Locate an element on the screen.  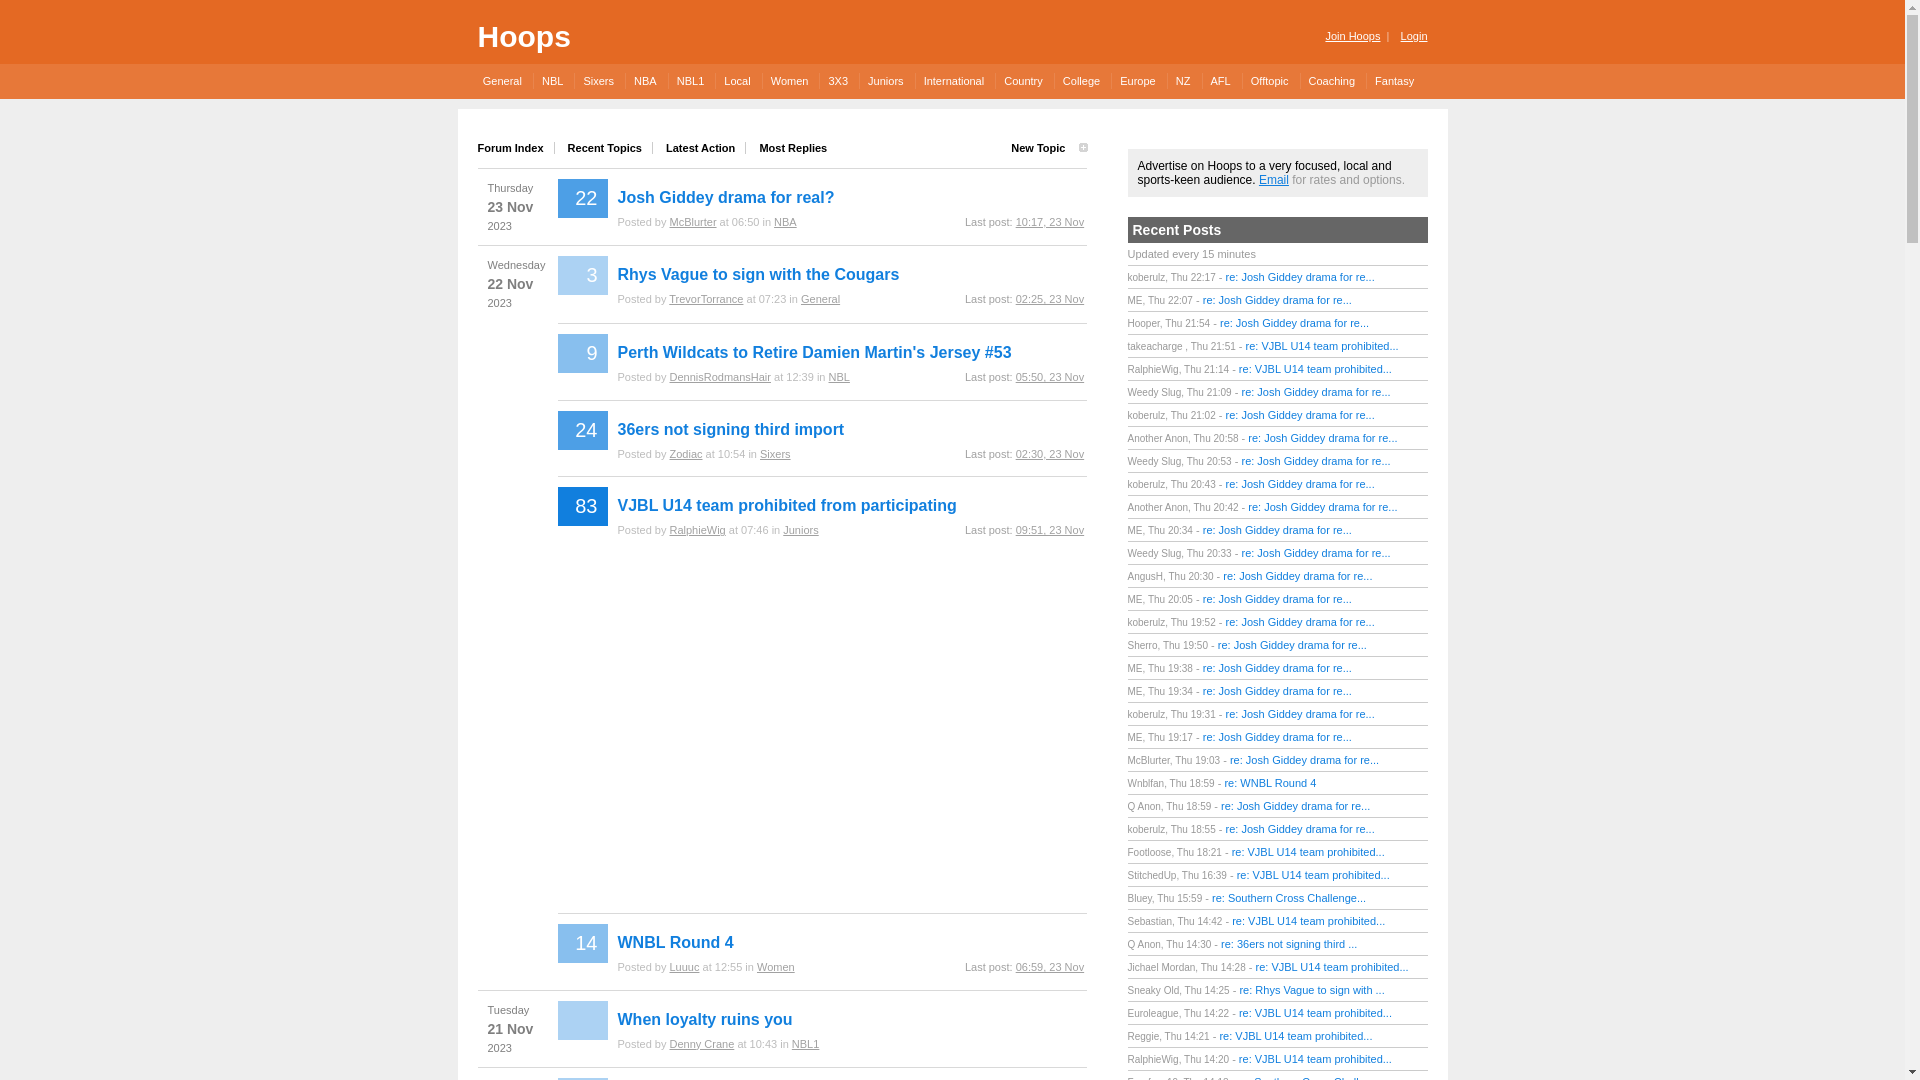
NBL is located at coordinates (552, 81).